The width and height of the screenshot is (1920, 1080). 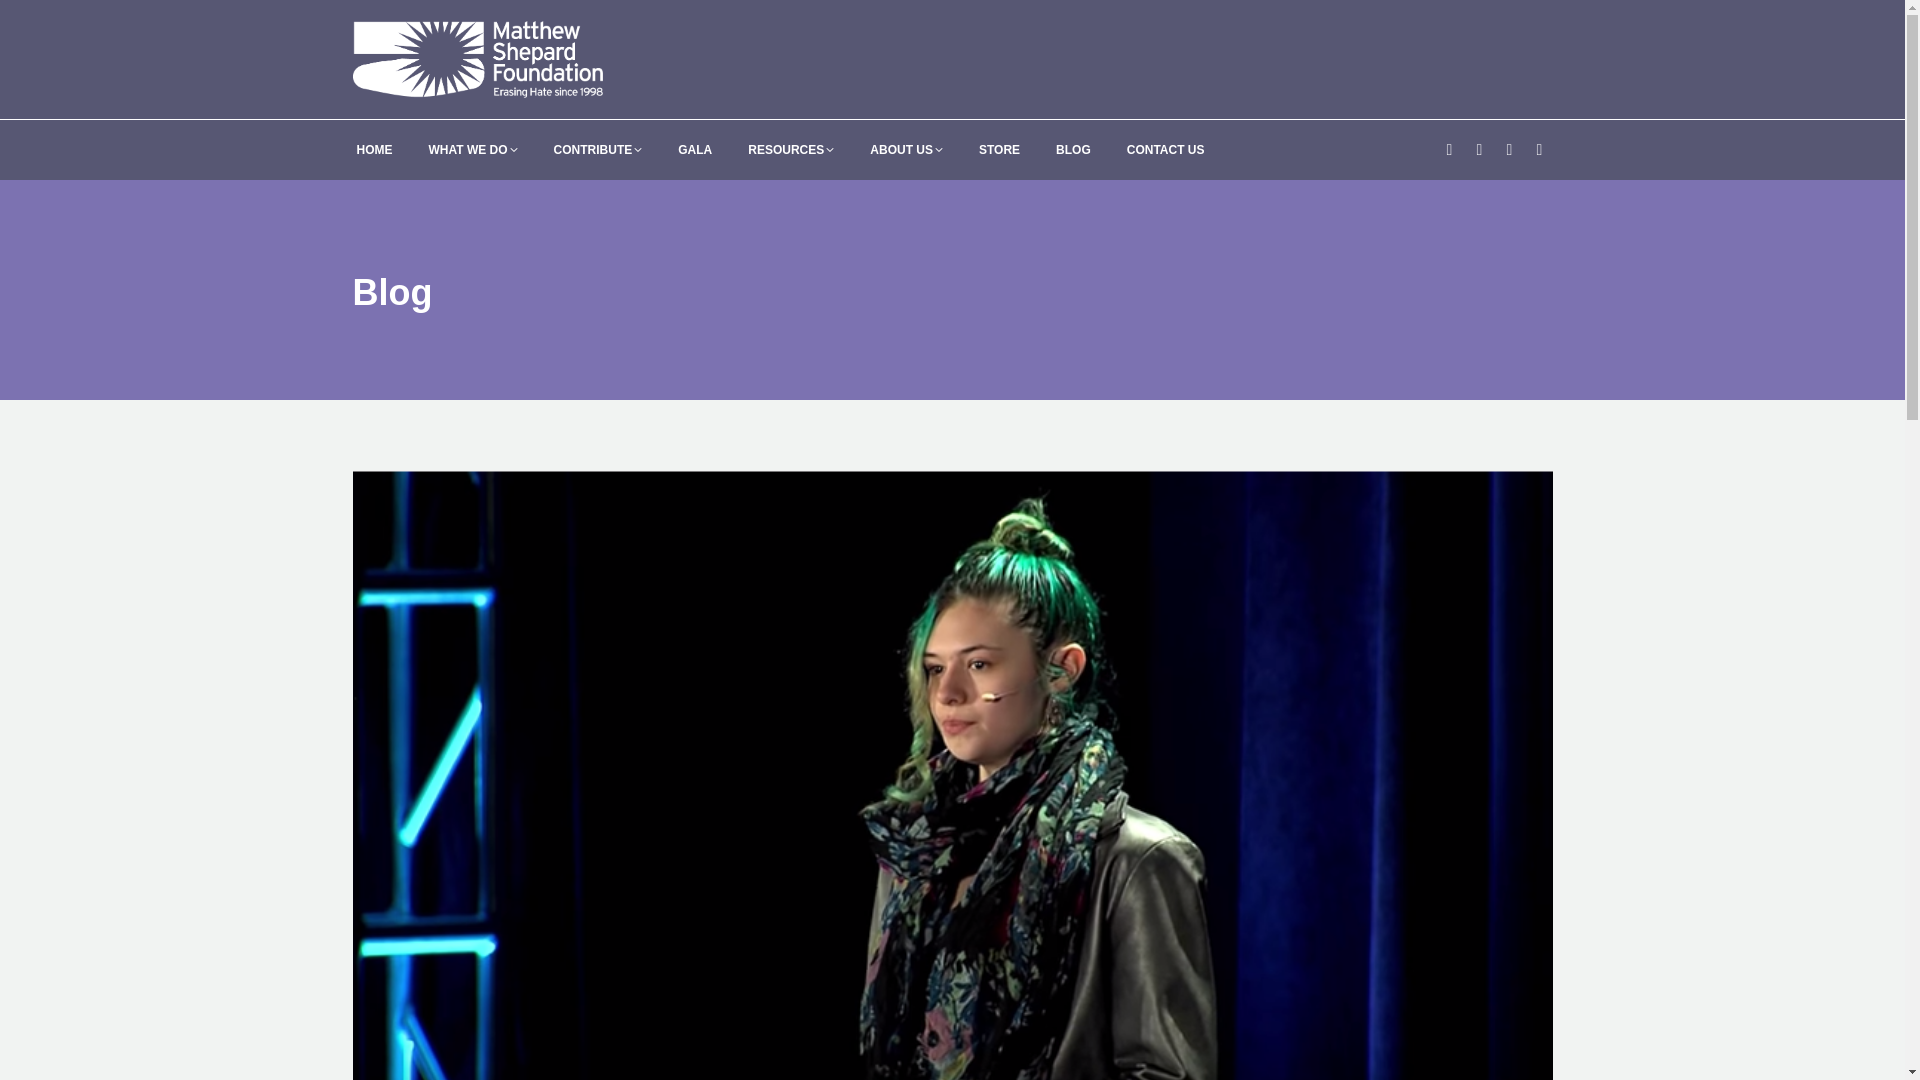 I want to click on BLOG, so click(x=1073, y=150).